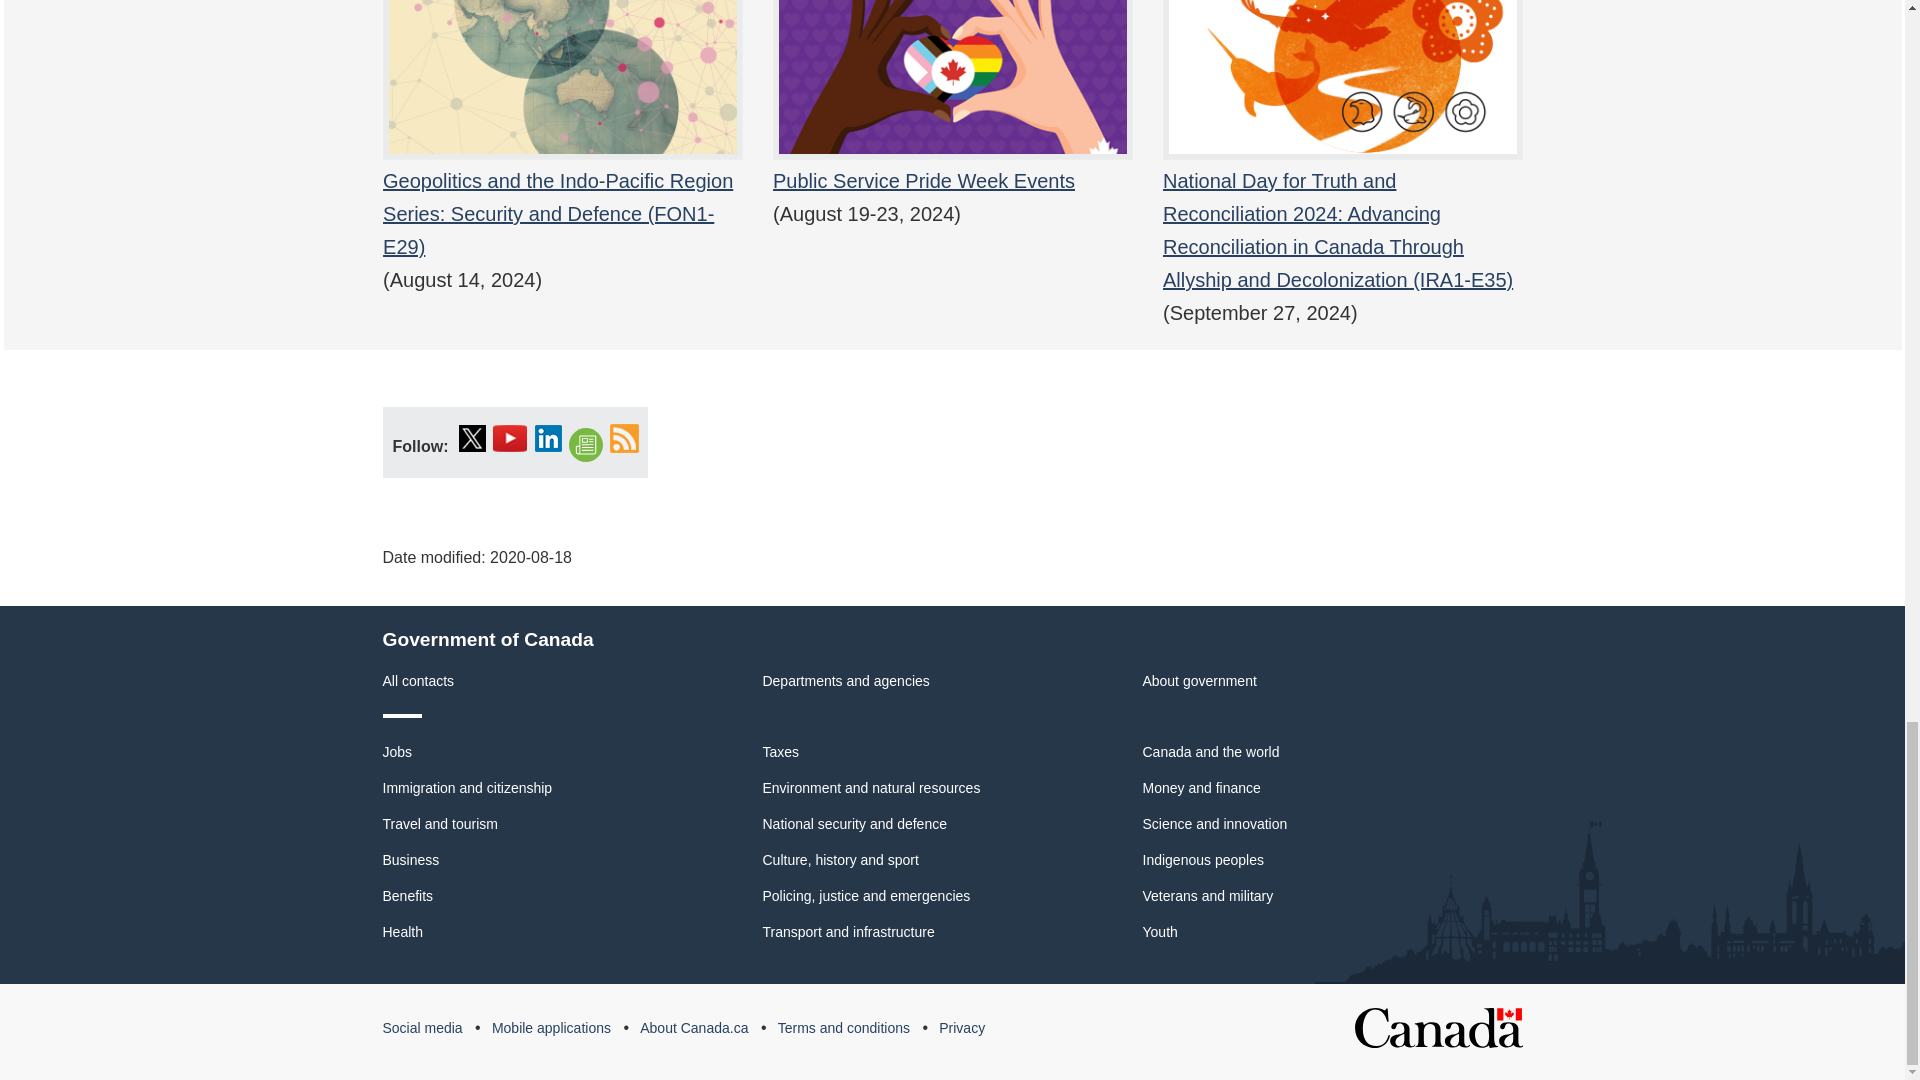  What do you see at coordinates (472, 438) in the screenshot?
I see `Twitter` at bounding box center [472, 438].